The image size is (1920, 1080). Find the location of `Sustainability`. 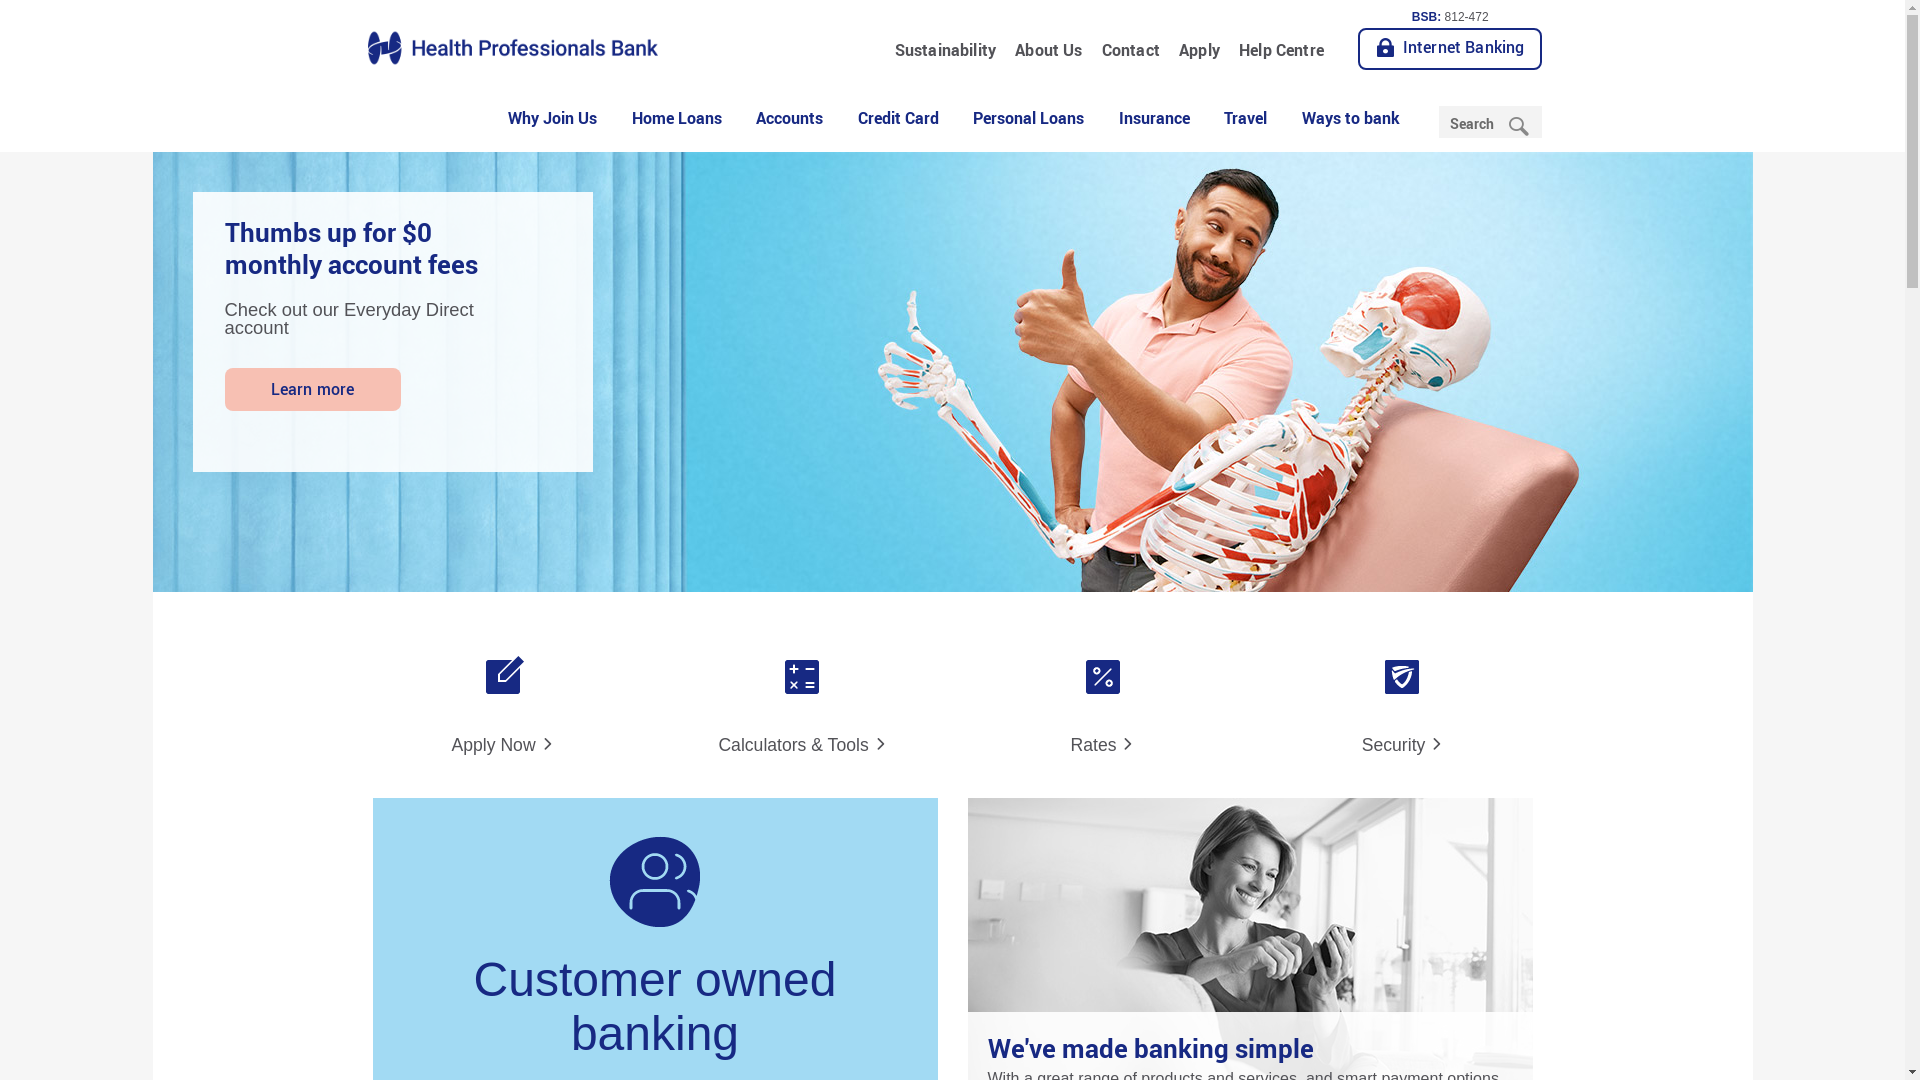

Sustainability is located at coordinates (945, 50).